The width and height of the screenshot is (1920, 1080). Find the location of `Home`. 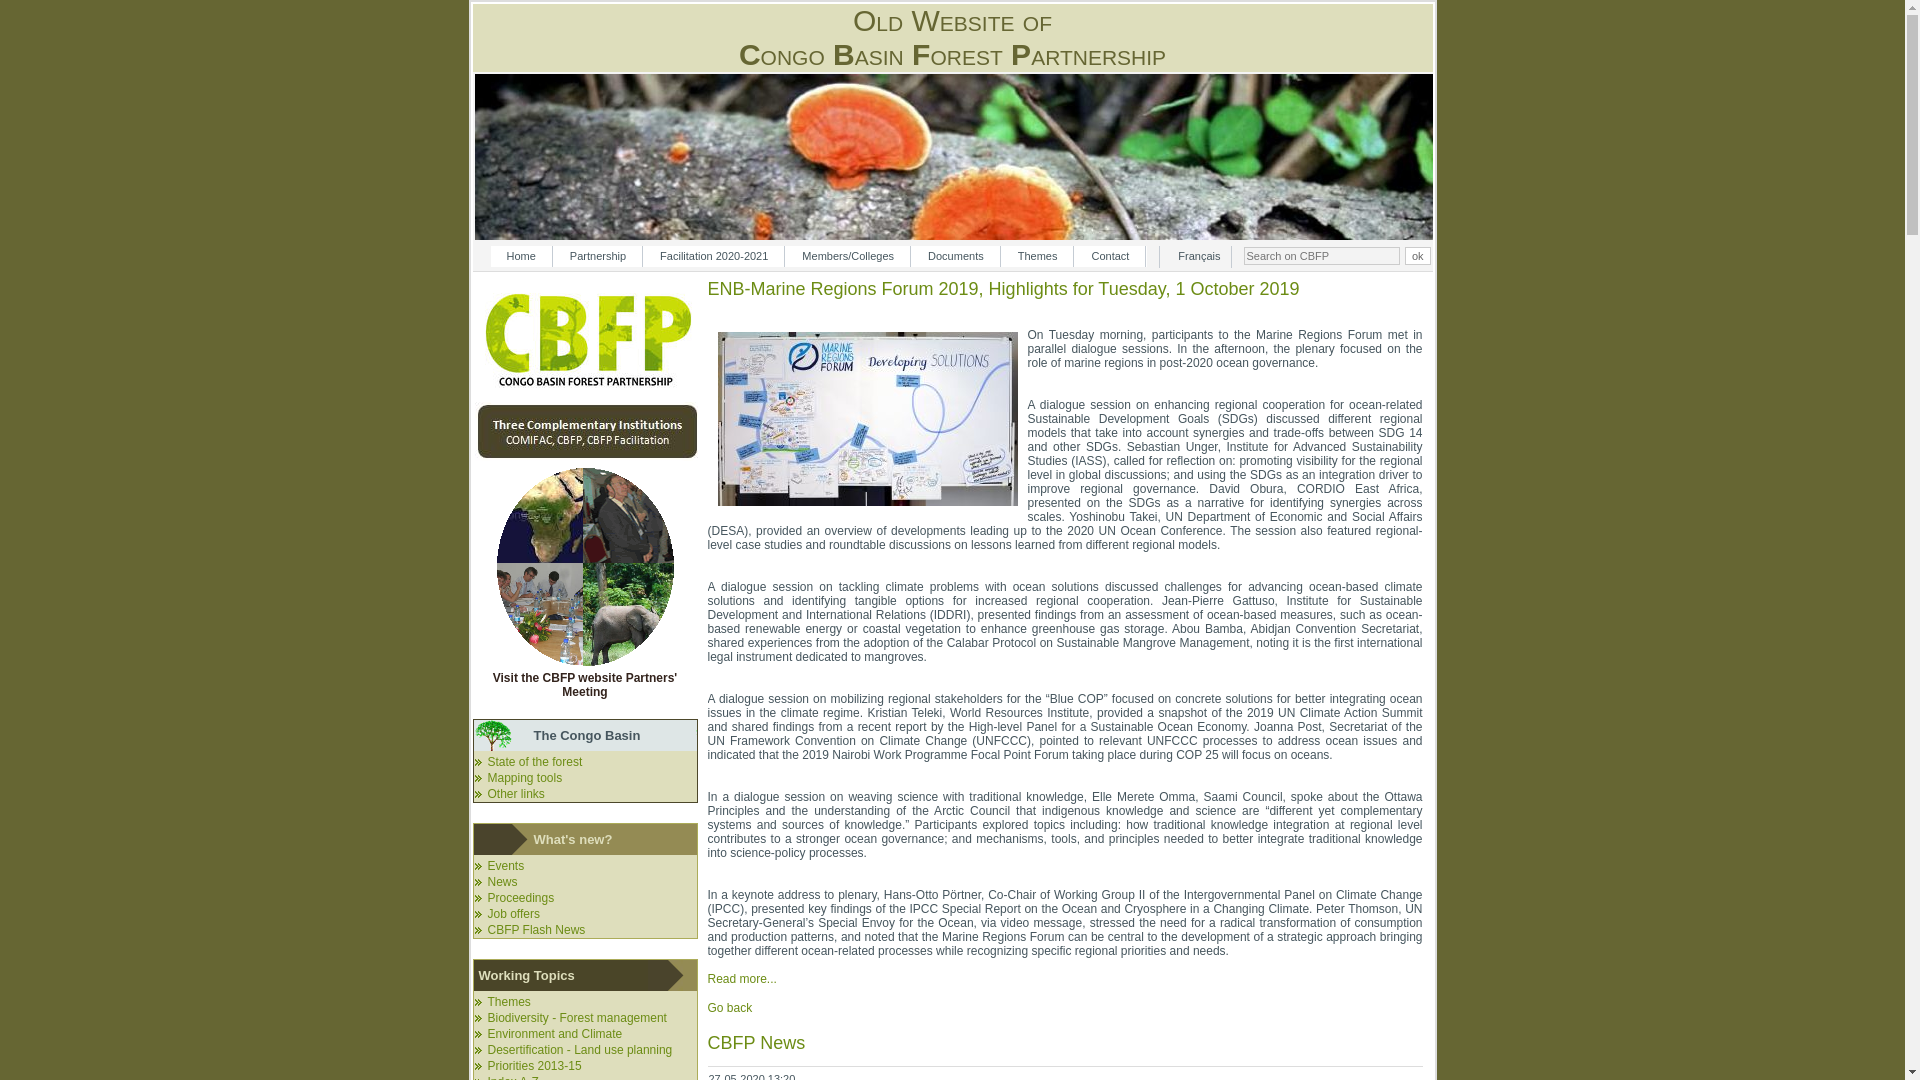

Home is located at coordinates (520, 256).